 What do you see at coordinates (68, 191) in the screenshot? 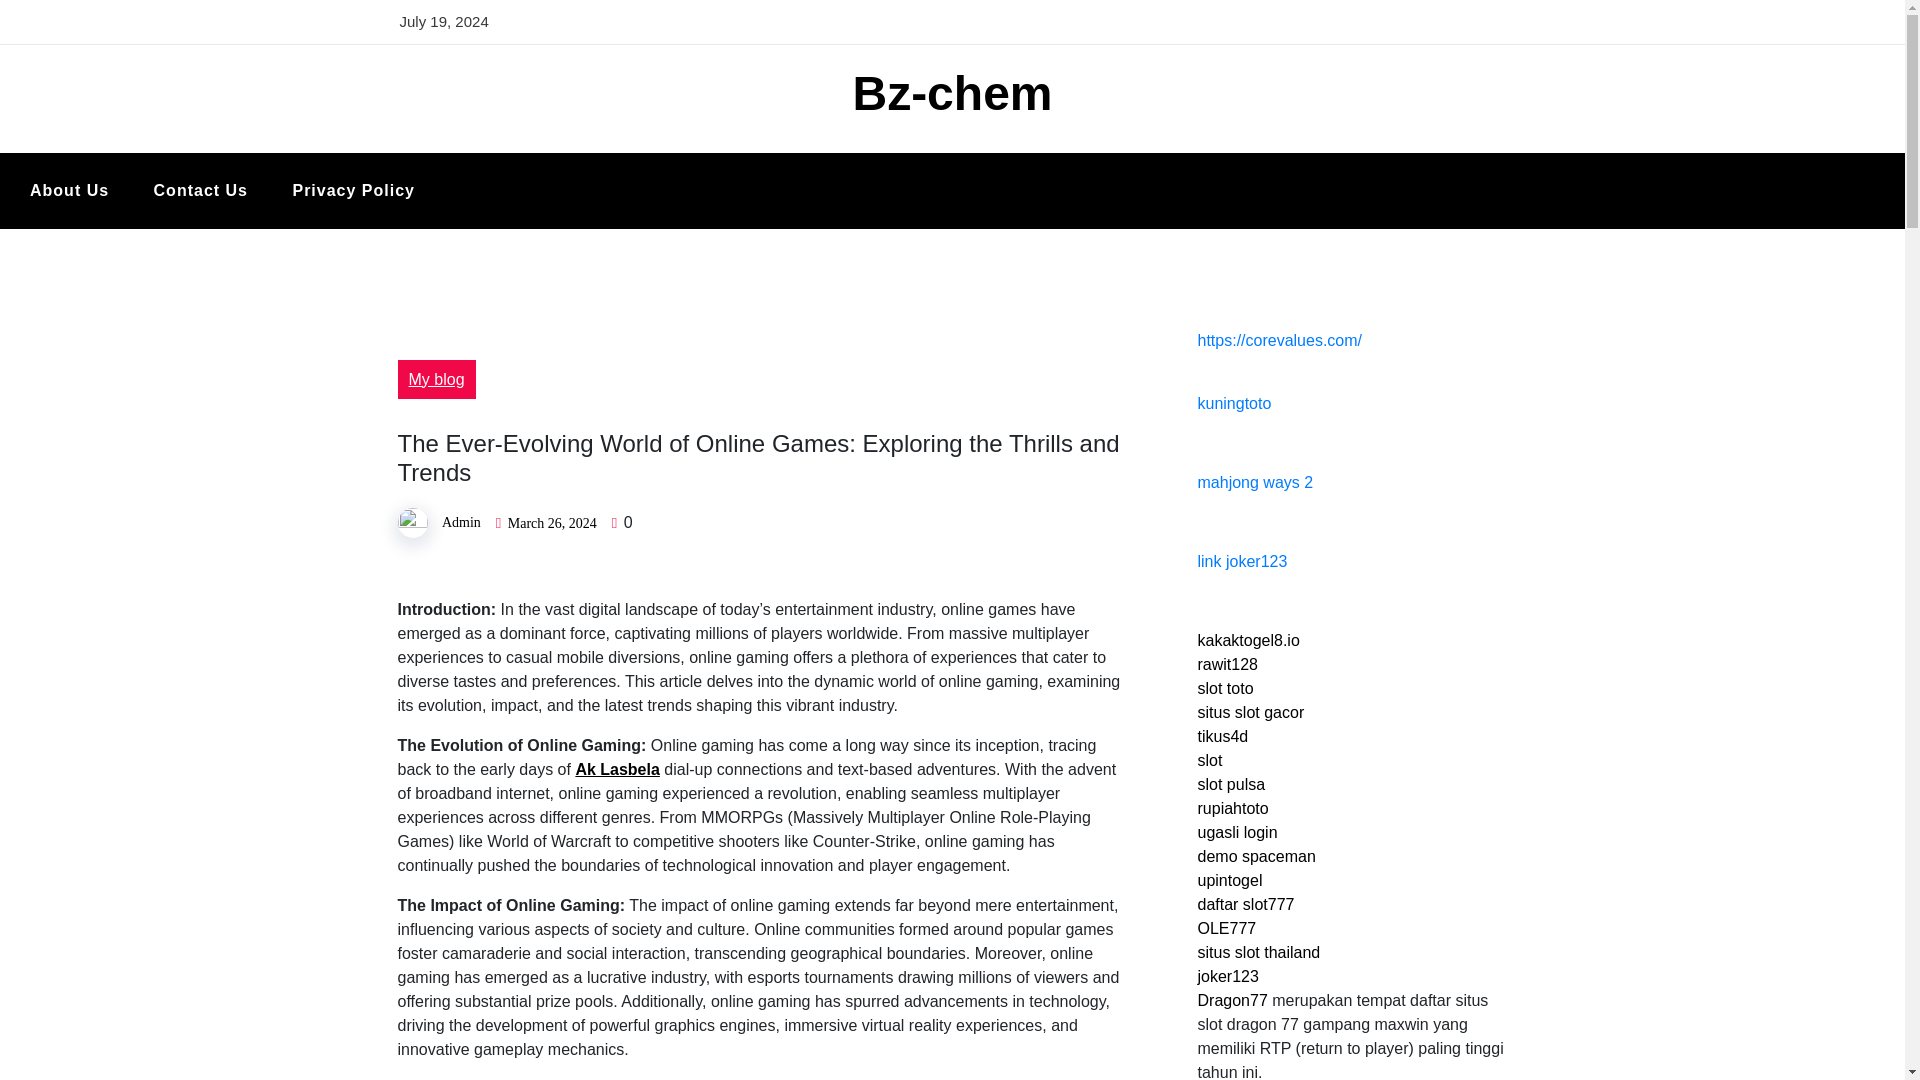
I see `About Us` at bounding box center [68, 191].